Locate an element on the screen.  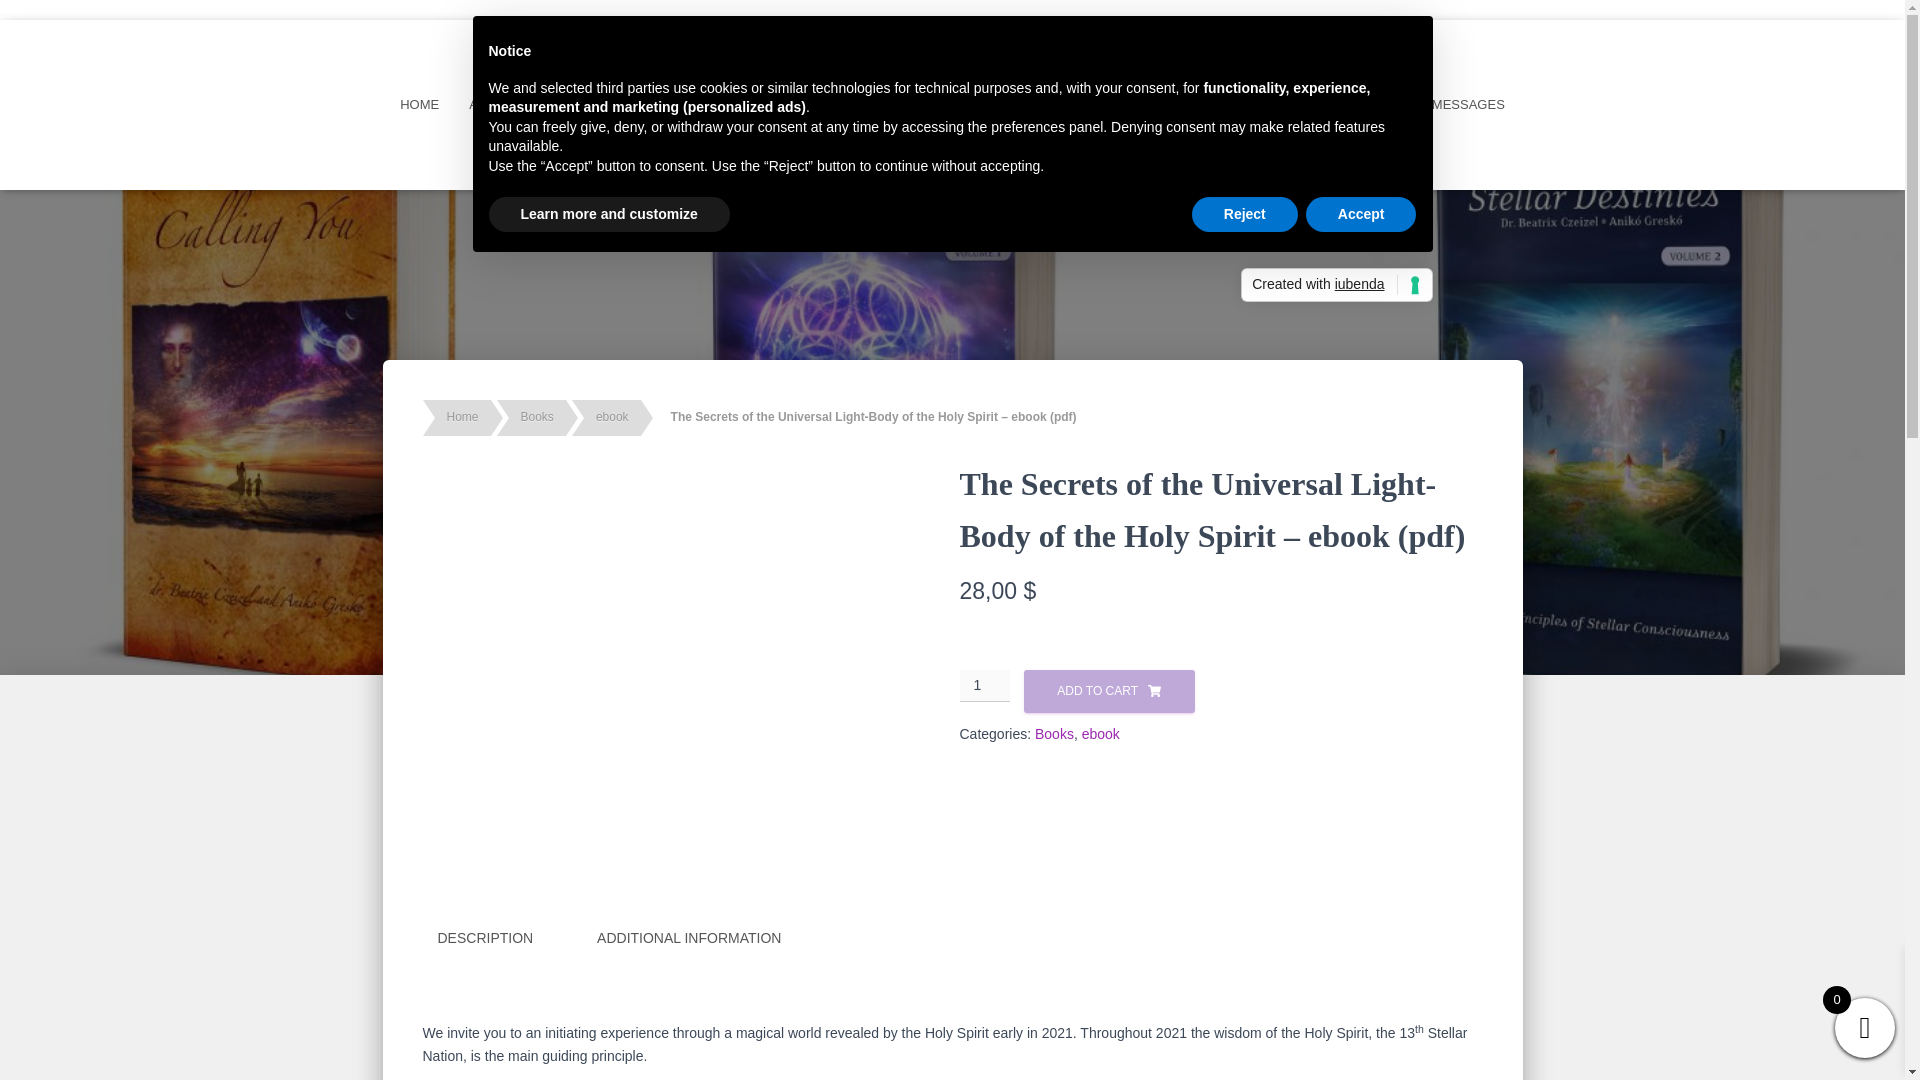
ebook is located at coordinates (612, 418).